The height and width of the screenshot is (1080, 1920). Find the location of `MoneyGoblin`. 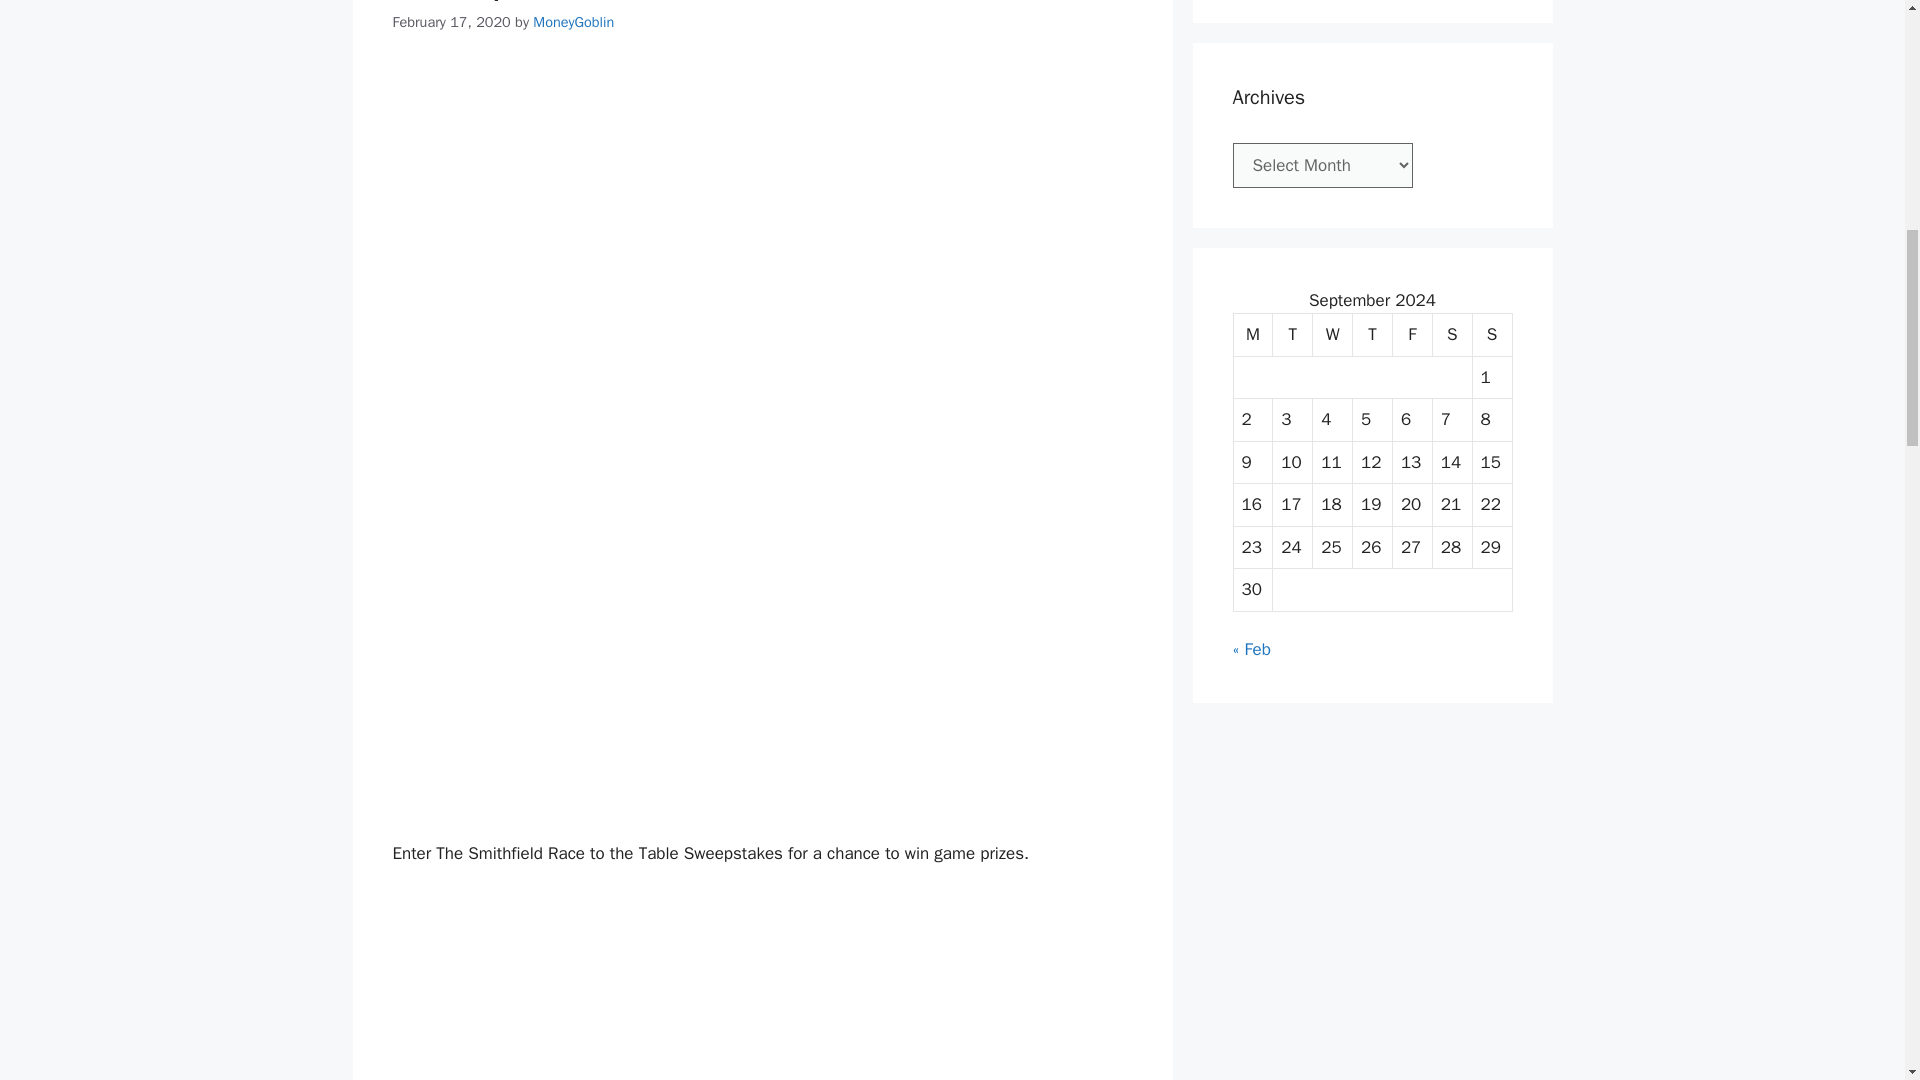

MoneyGoblin is located at coordinates (574, 22).